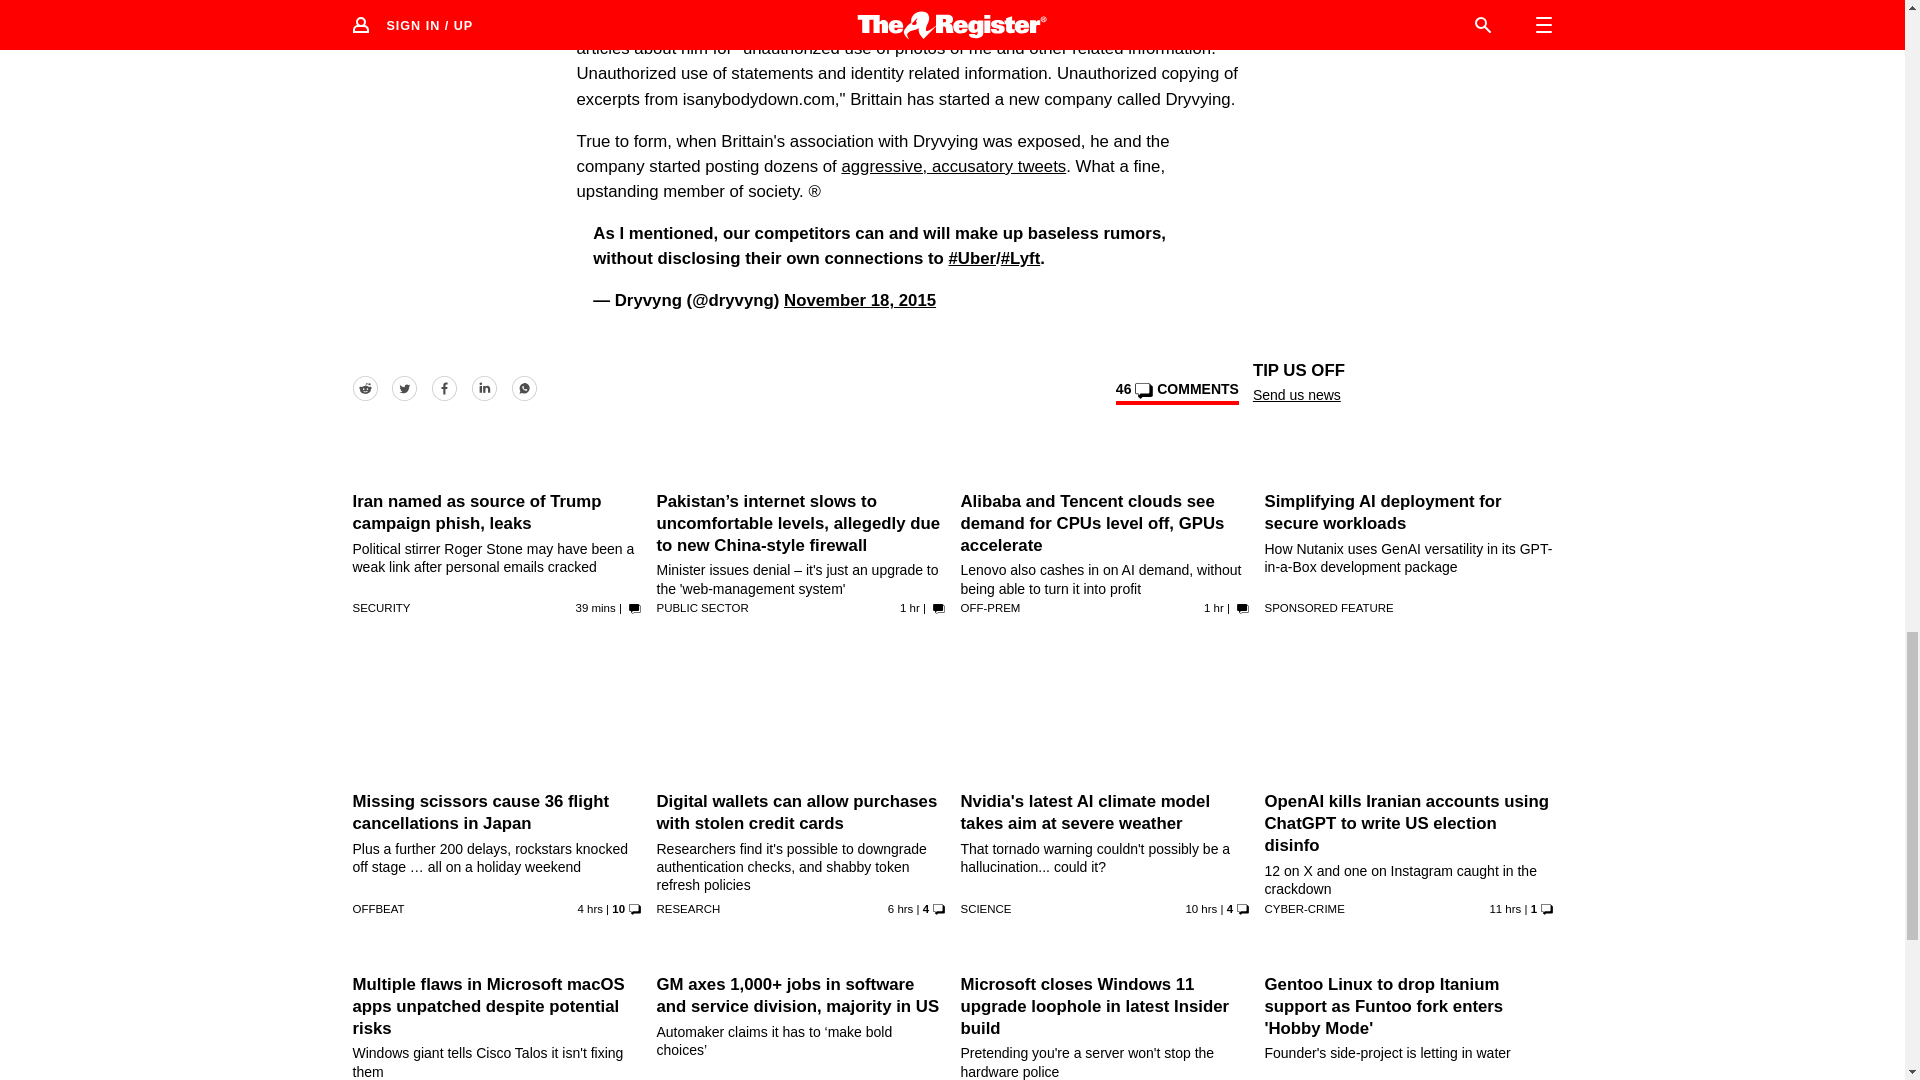  What do you see at coordinates (1200, 908) in the screenshot?
I see `19 Aug 2024 21:10` at bounding box center [1200, 908].